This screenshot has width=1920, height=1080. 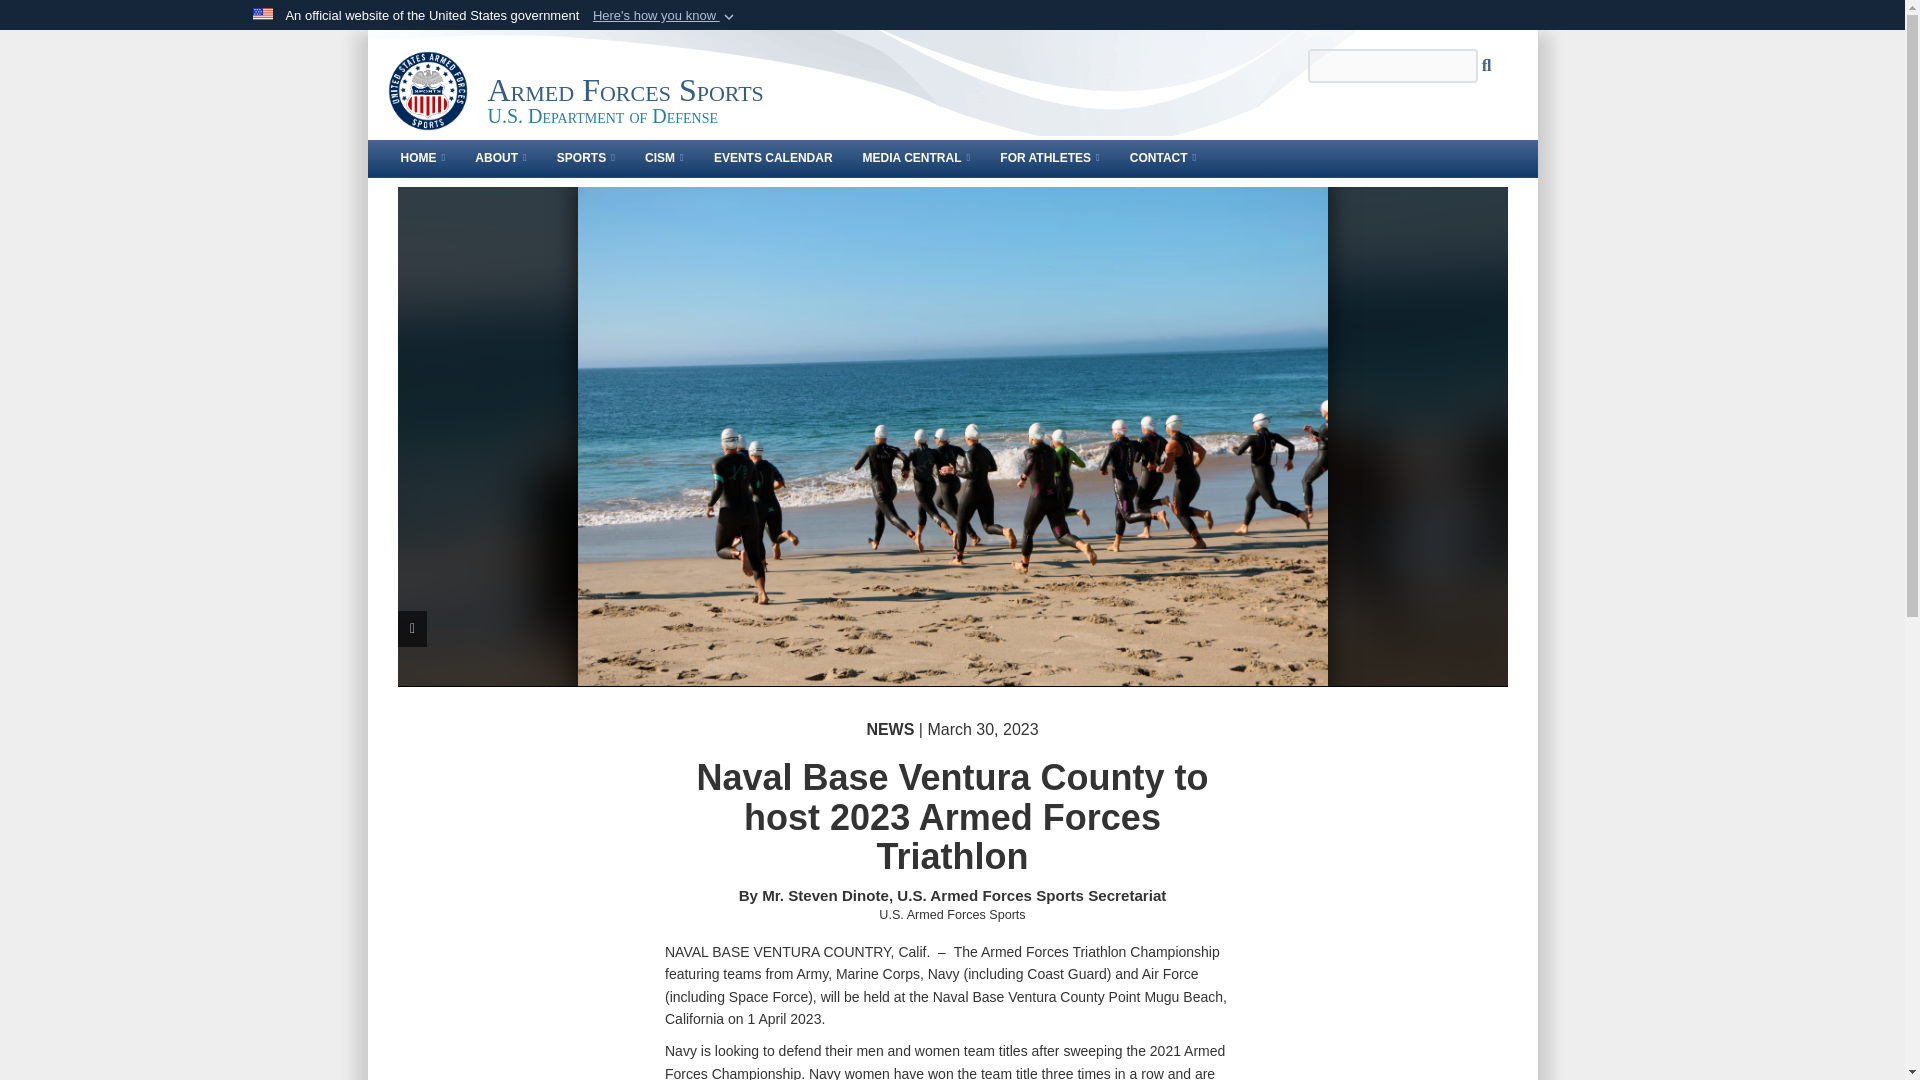 What do you see at coordinates (585, 158) in the screenshot?
I see `SPORTS` at bounding box center [585, 158].